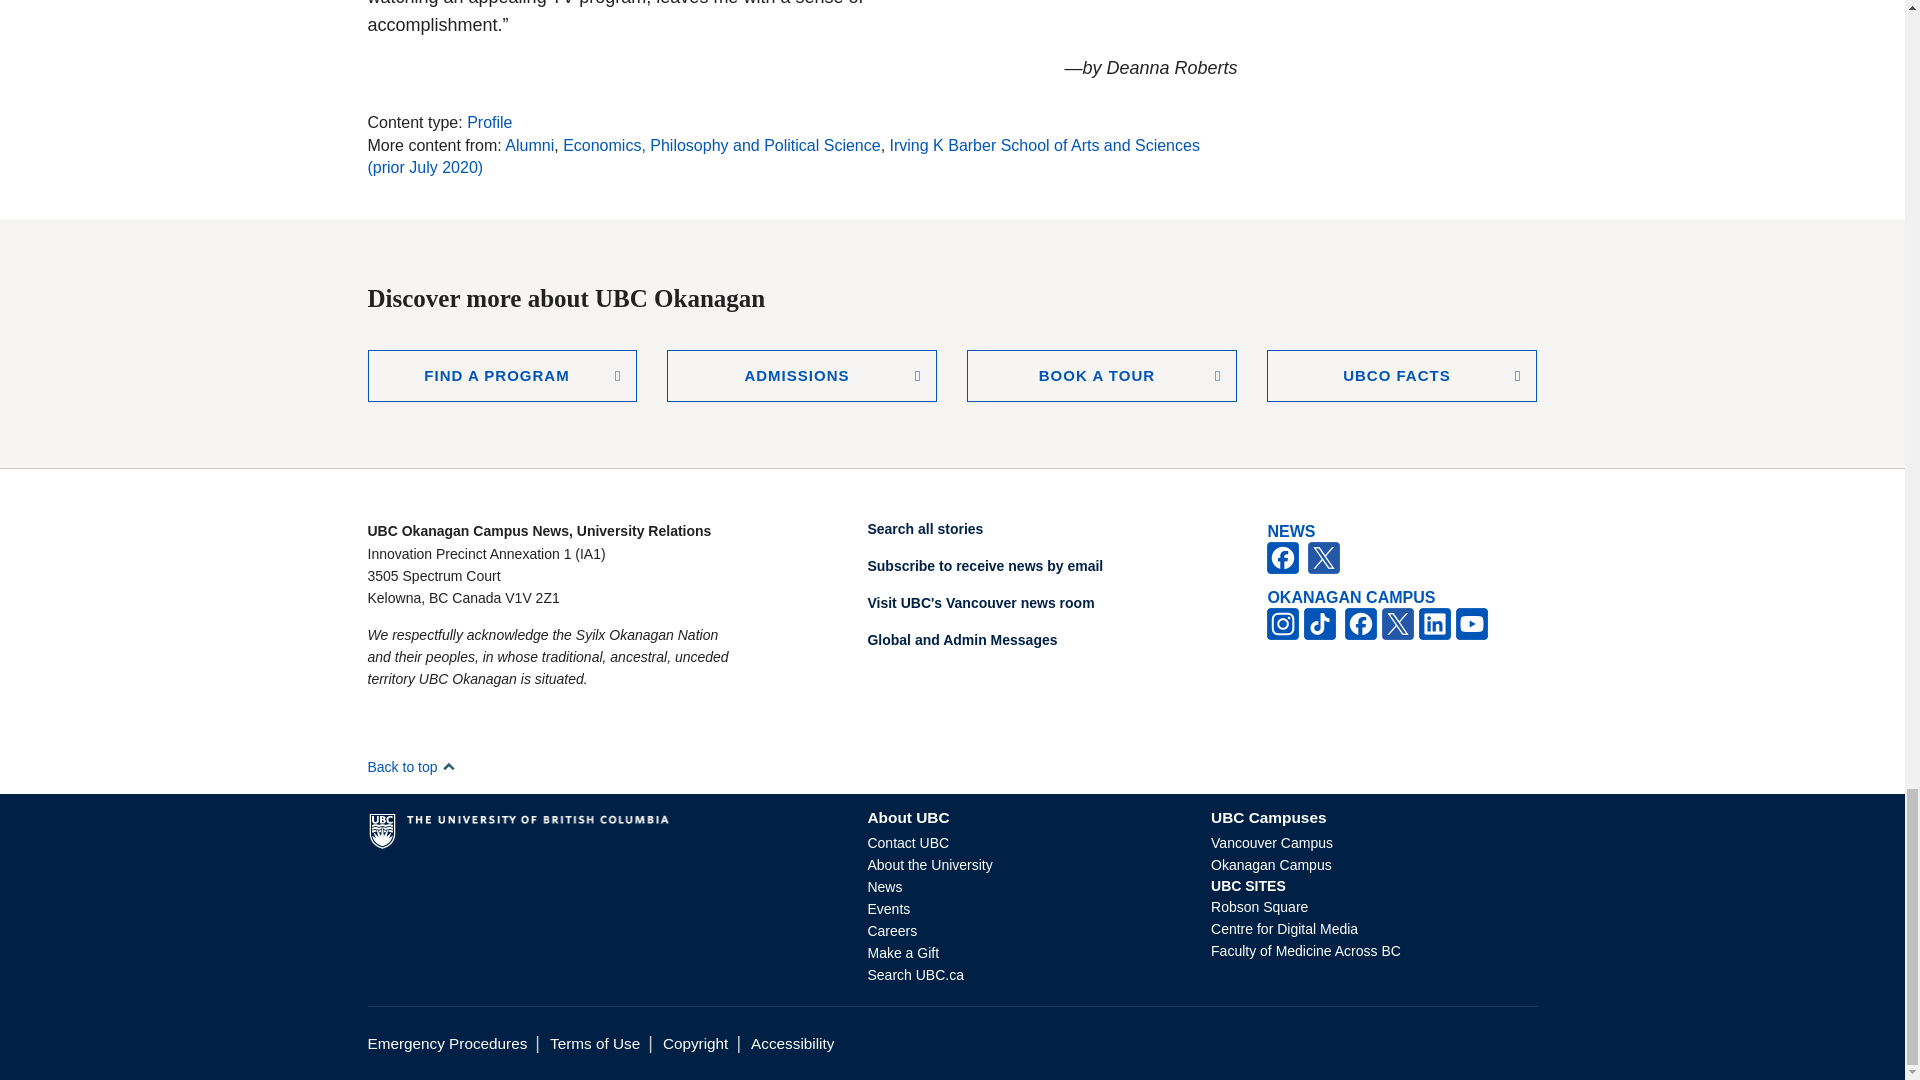 The width and height of the screenshot is (1920, 1080). What do you see at coordinates (694, 1042) in the screenshot?
I see `UBC Copyright` at bounding box center [694, 1042].